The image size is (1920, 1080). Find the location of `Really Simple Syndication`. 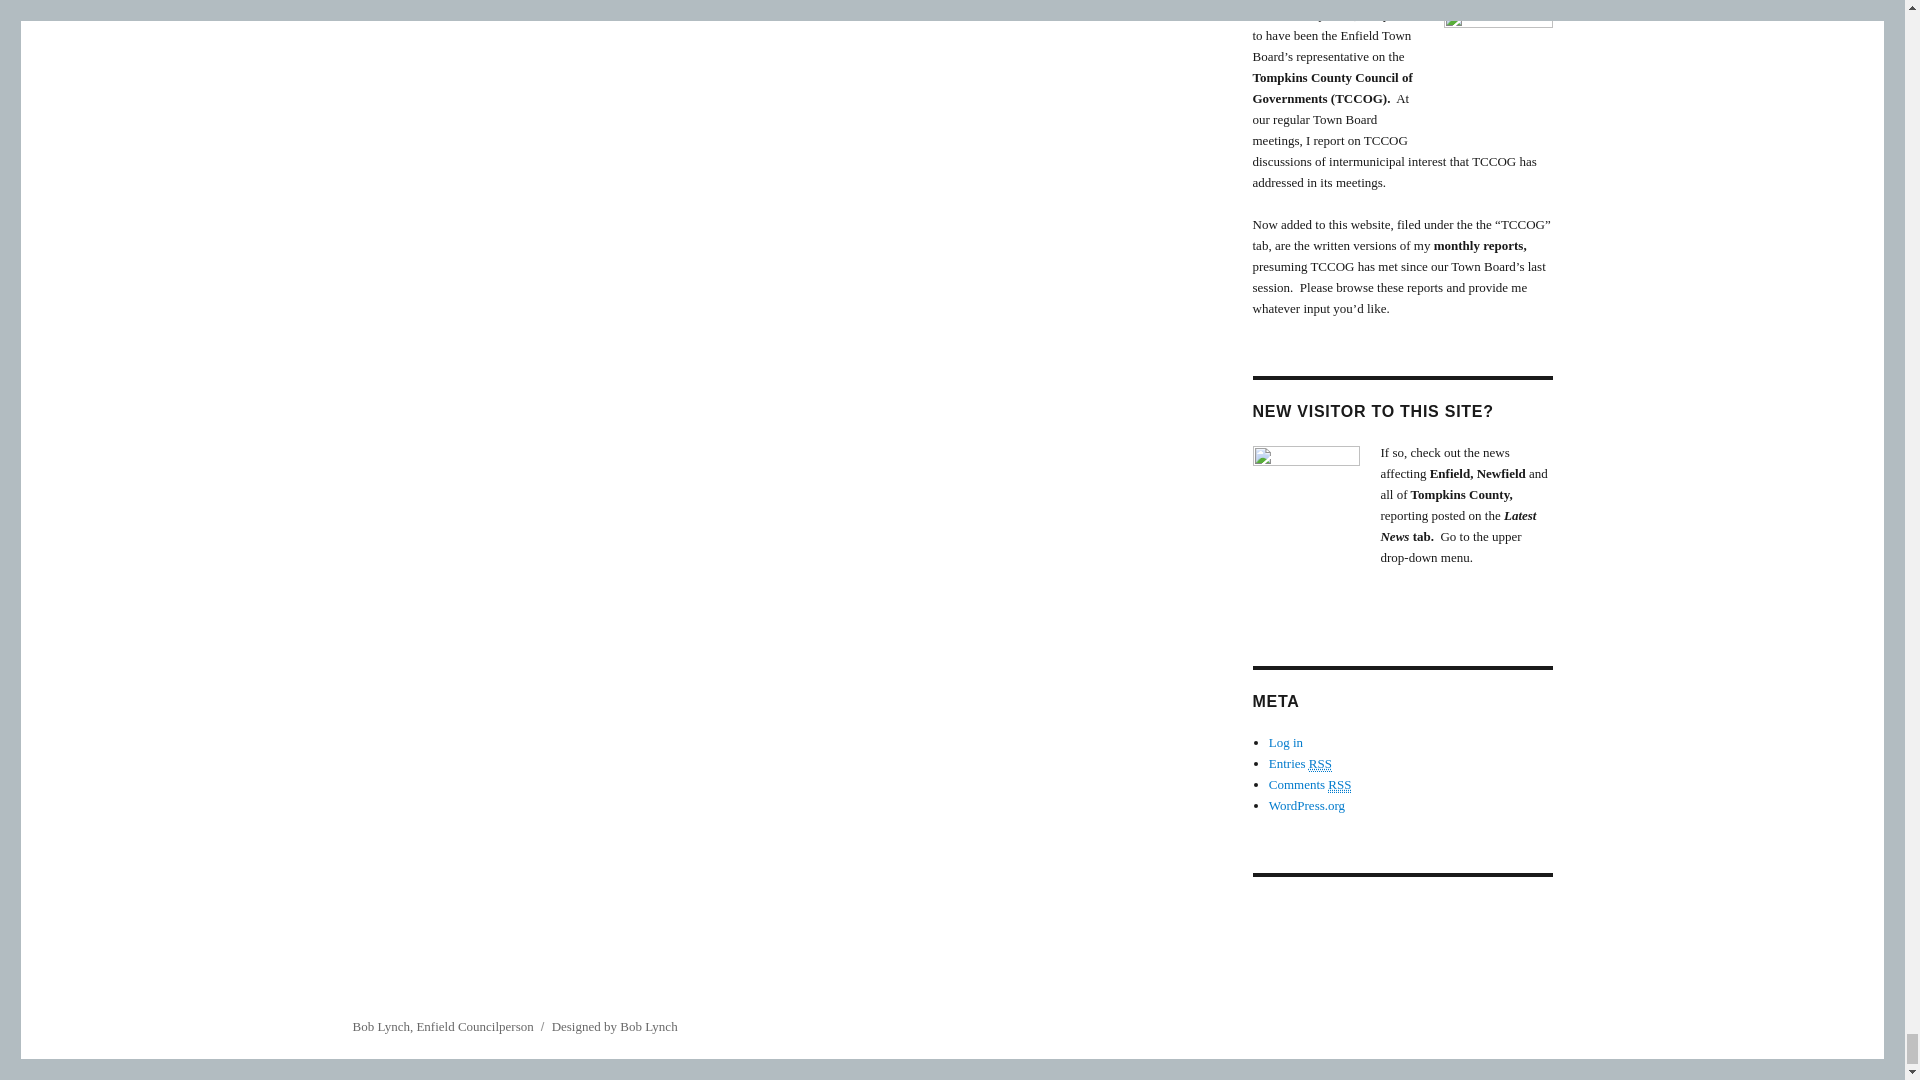

Really Simple Syndication is located at coordinates (1320, 764).